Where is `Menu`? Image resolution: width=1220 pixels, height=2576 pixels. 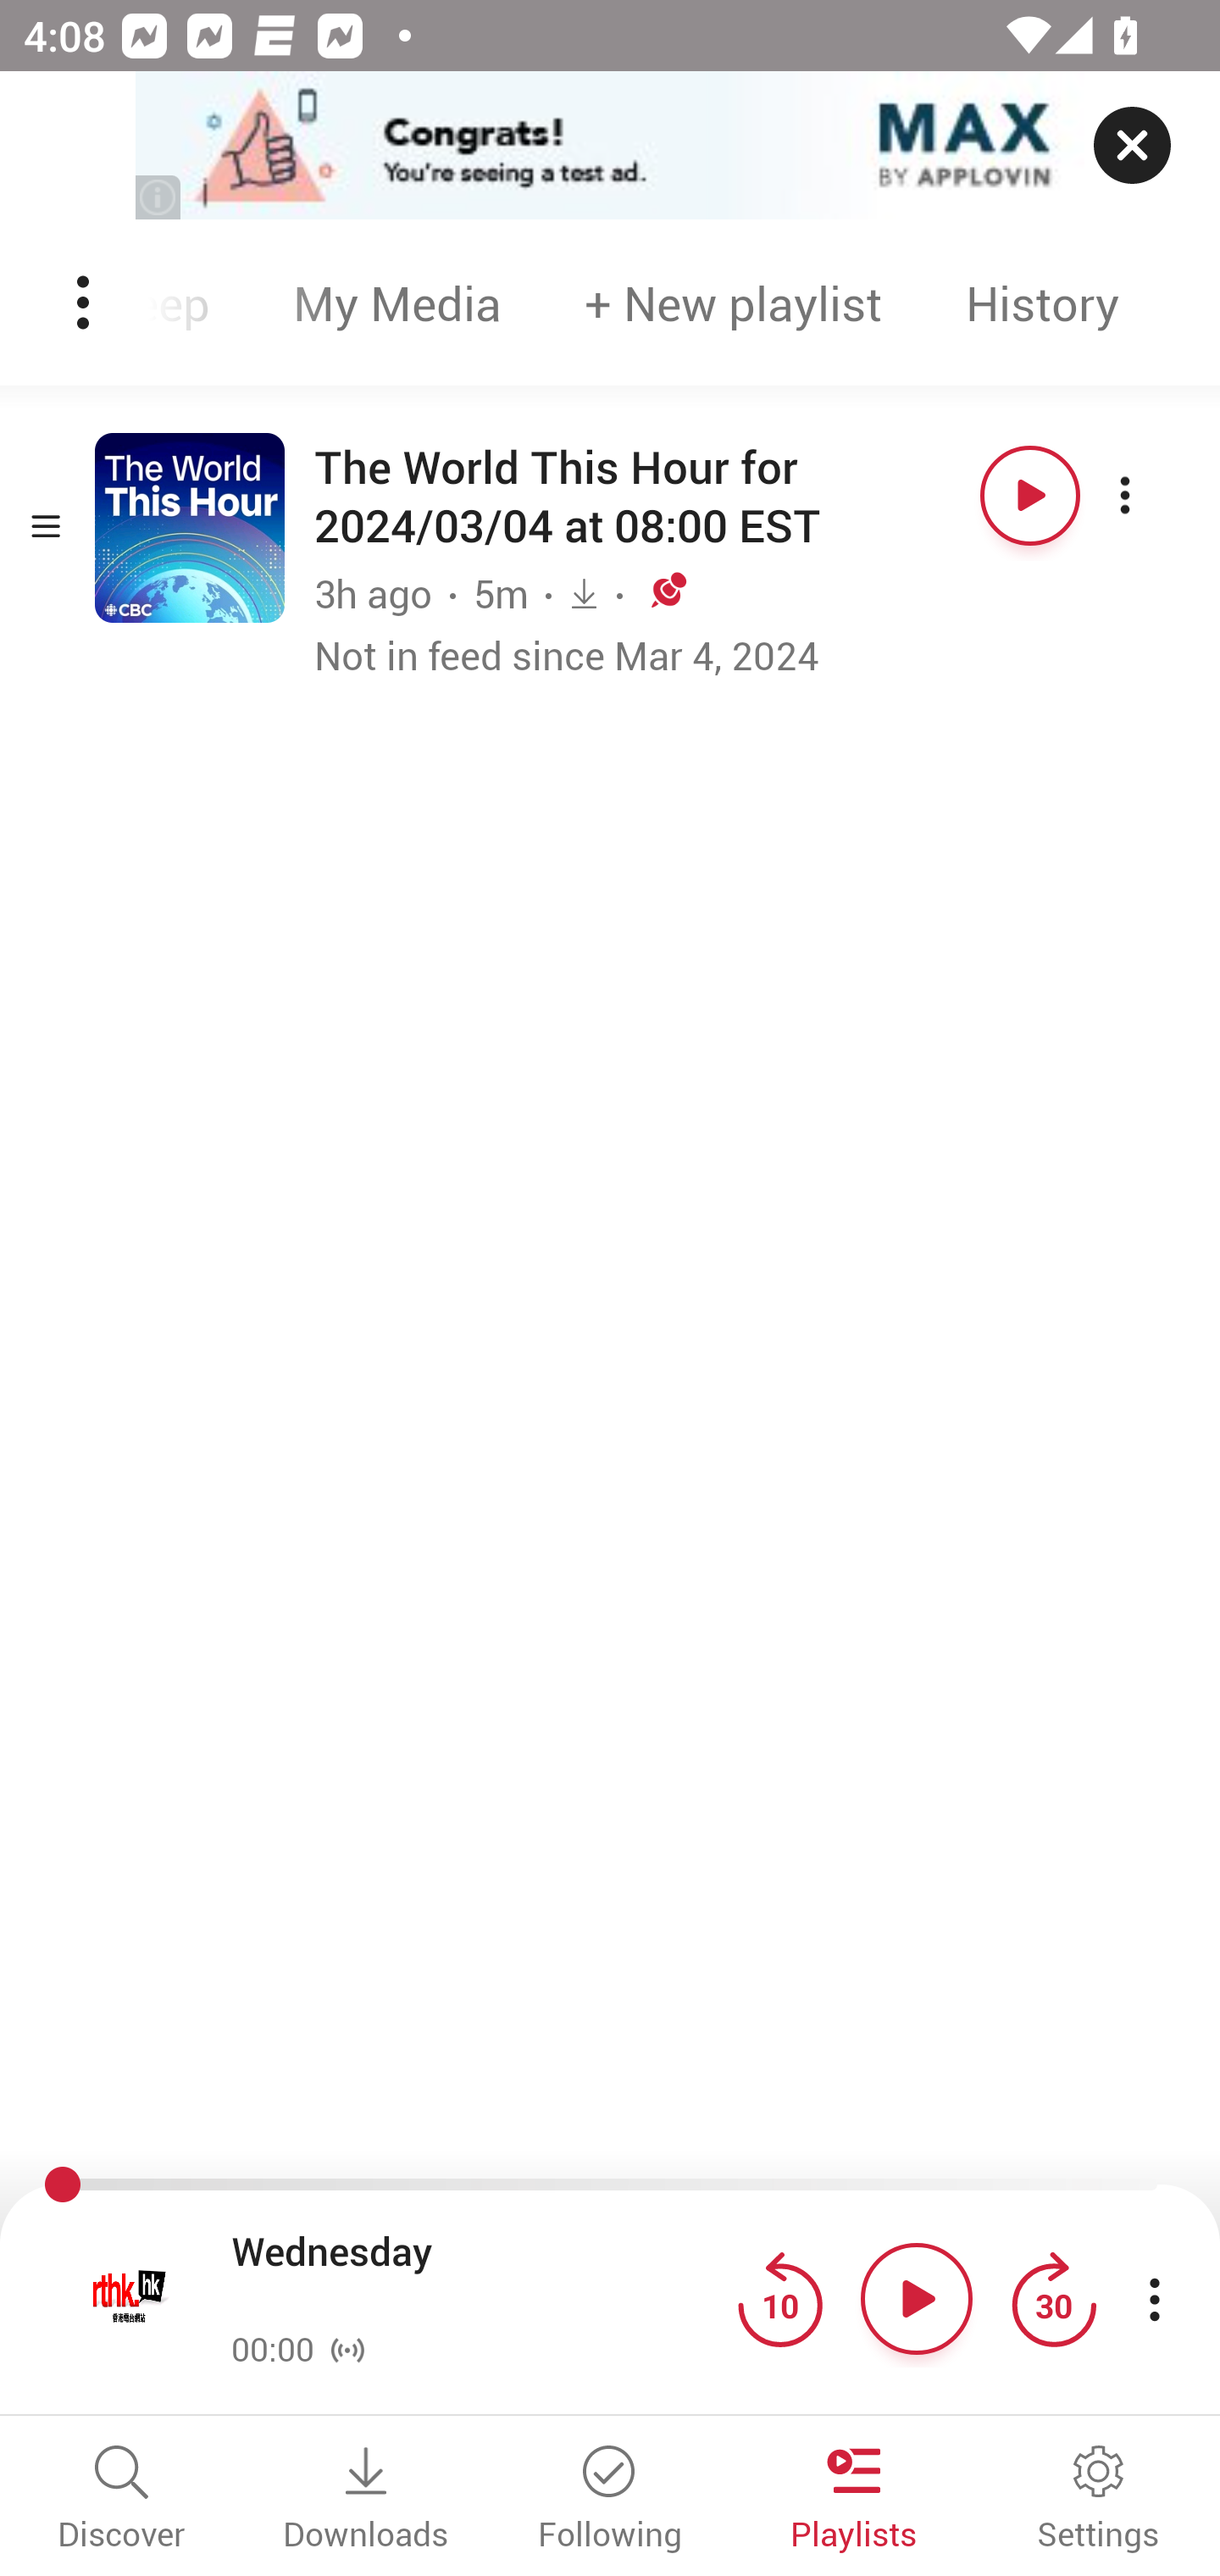
Menu is located at coordinates (86, 303).